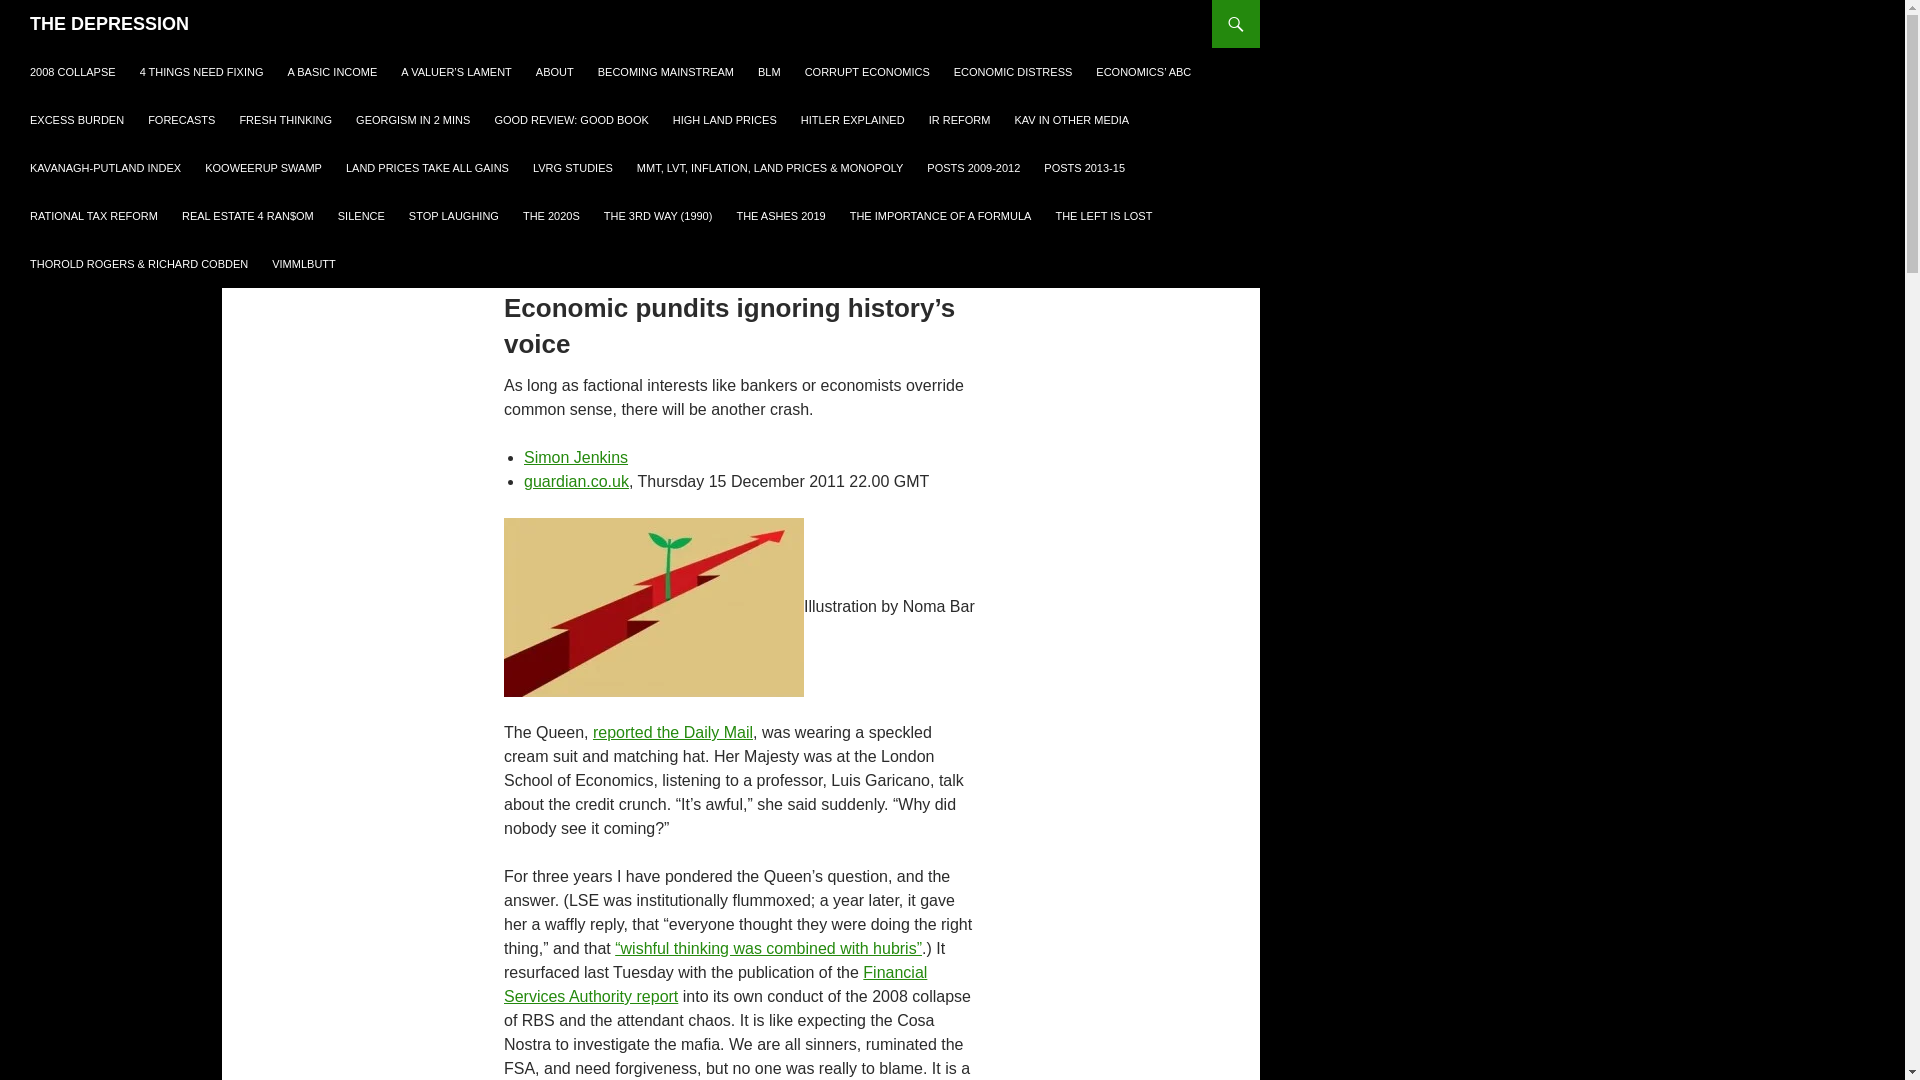 The image size is (1920, 1080). I want to click on A BASIC INCOME, so click(332, 72).